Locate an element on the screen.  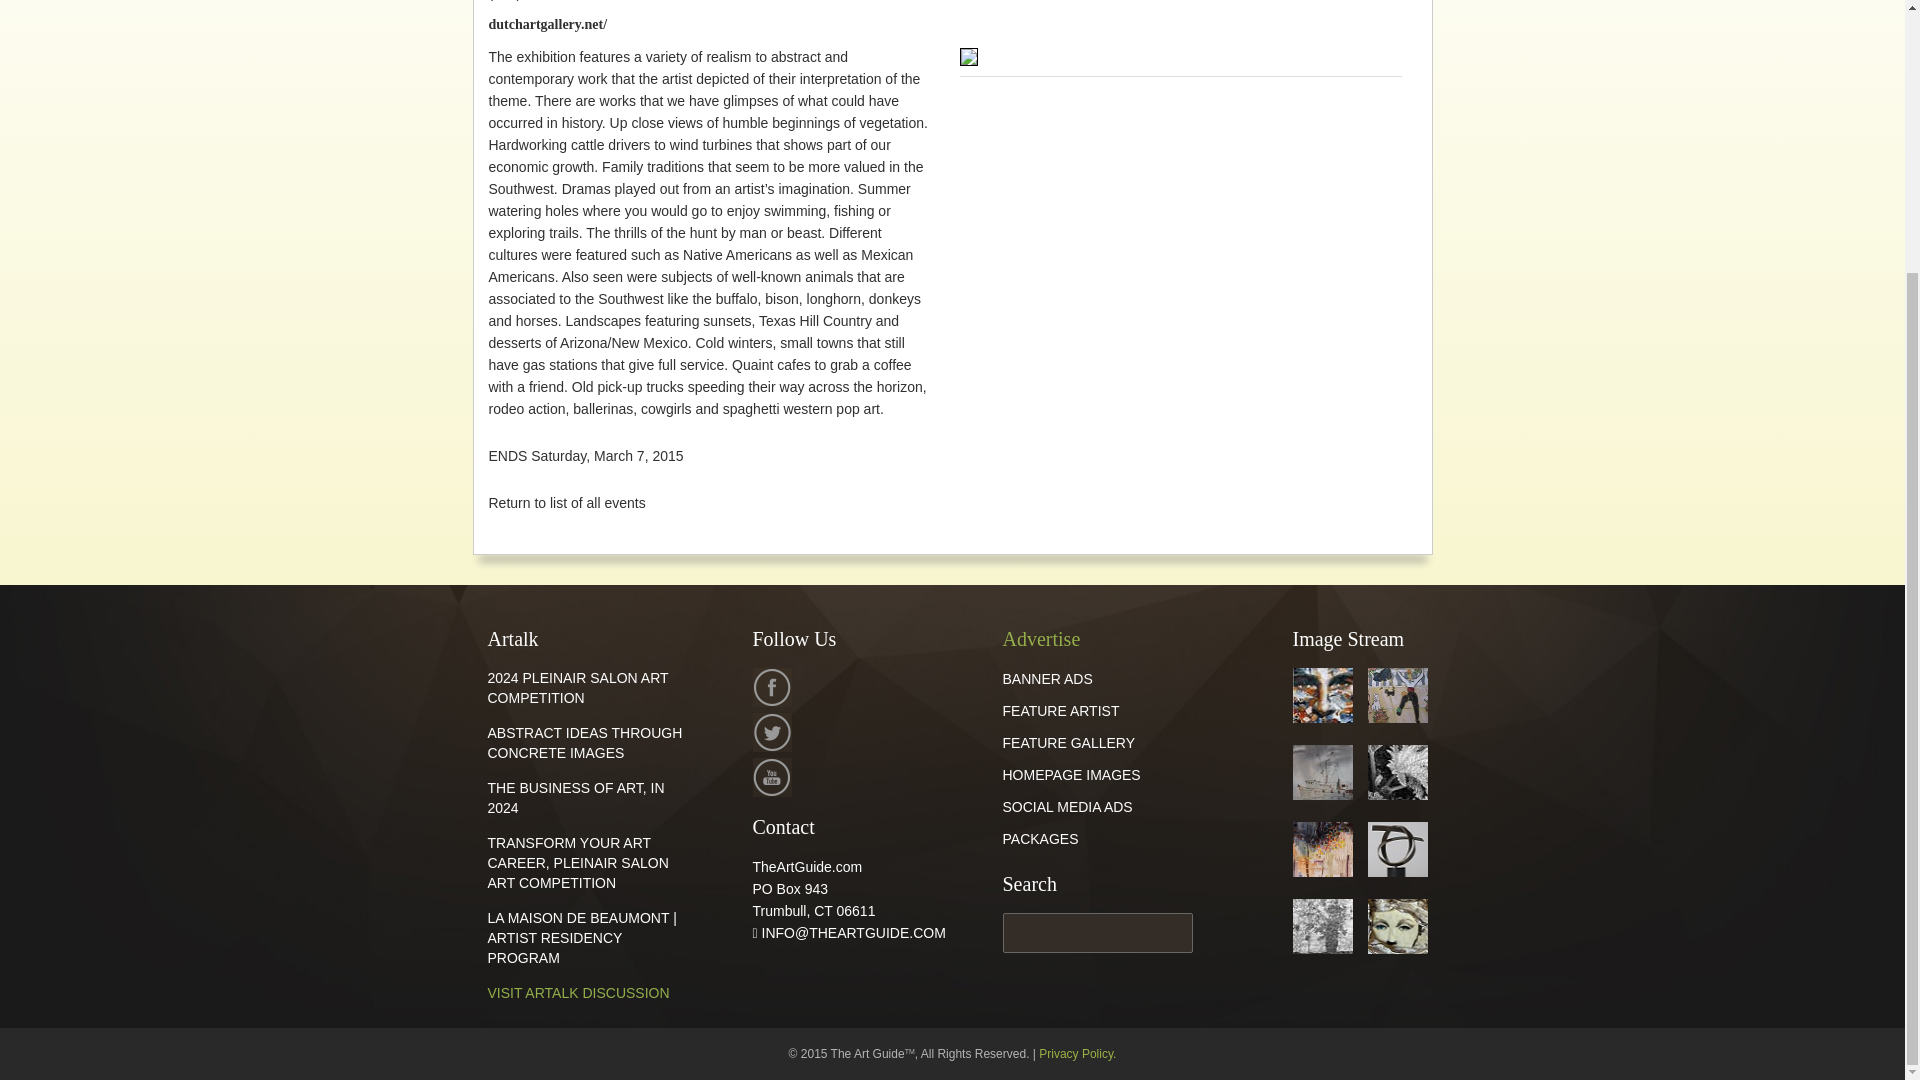
TRANSFORM YOUR ART CAREER, PLEINAIR SALON ART COMPETITION is located at coordinates (578, 862).